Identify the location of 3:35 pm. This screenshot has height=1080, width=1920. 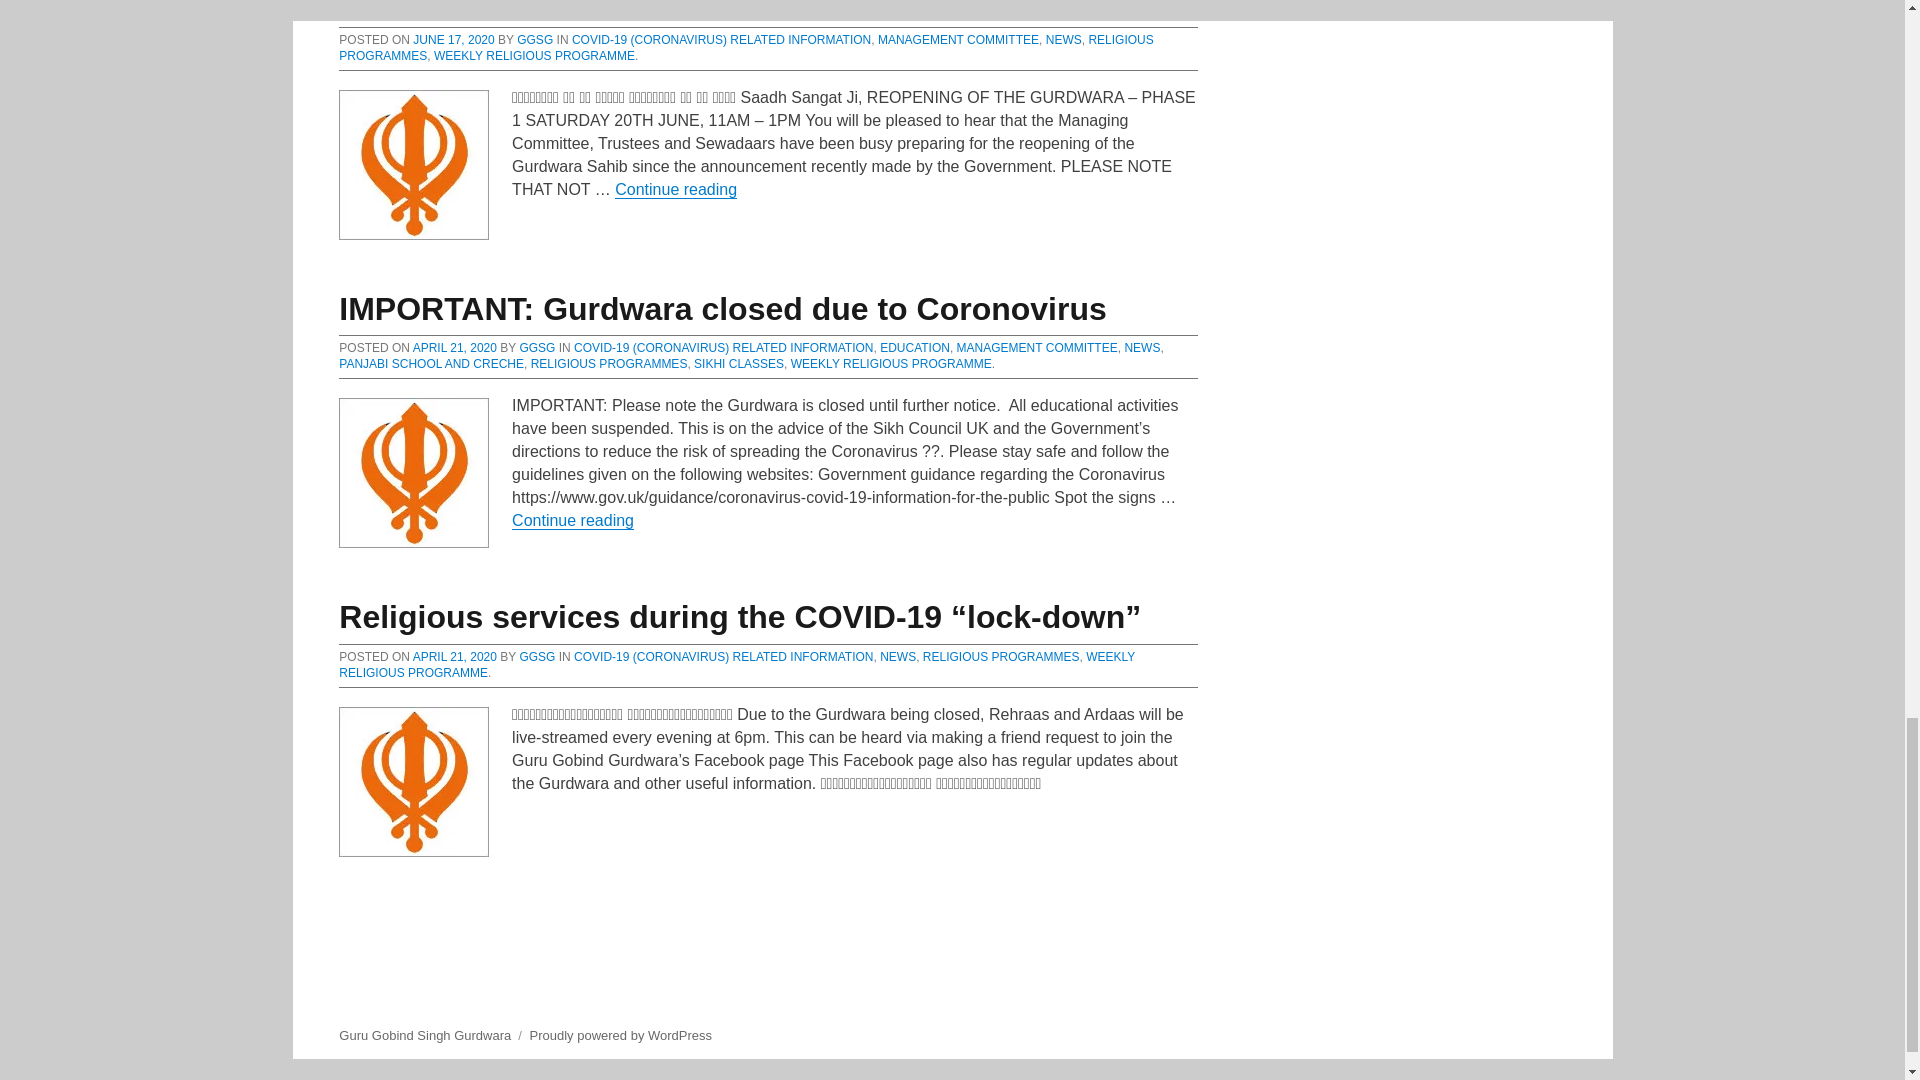
(452, 40).